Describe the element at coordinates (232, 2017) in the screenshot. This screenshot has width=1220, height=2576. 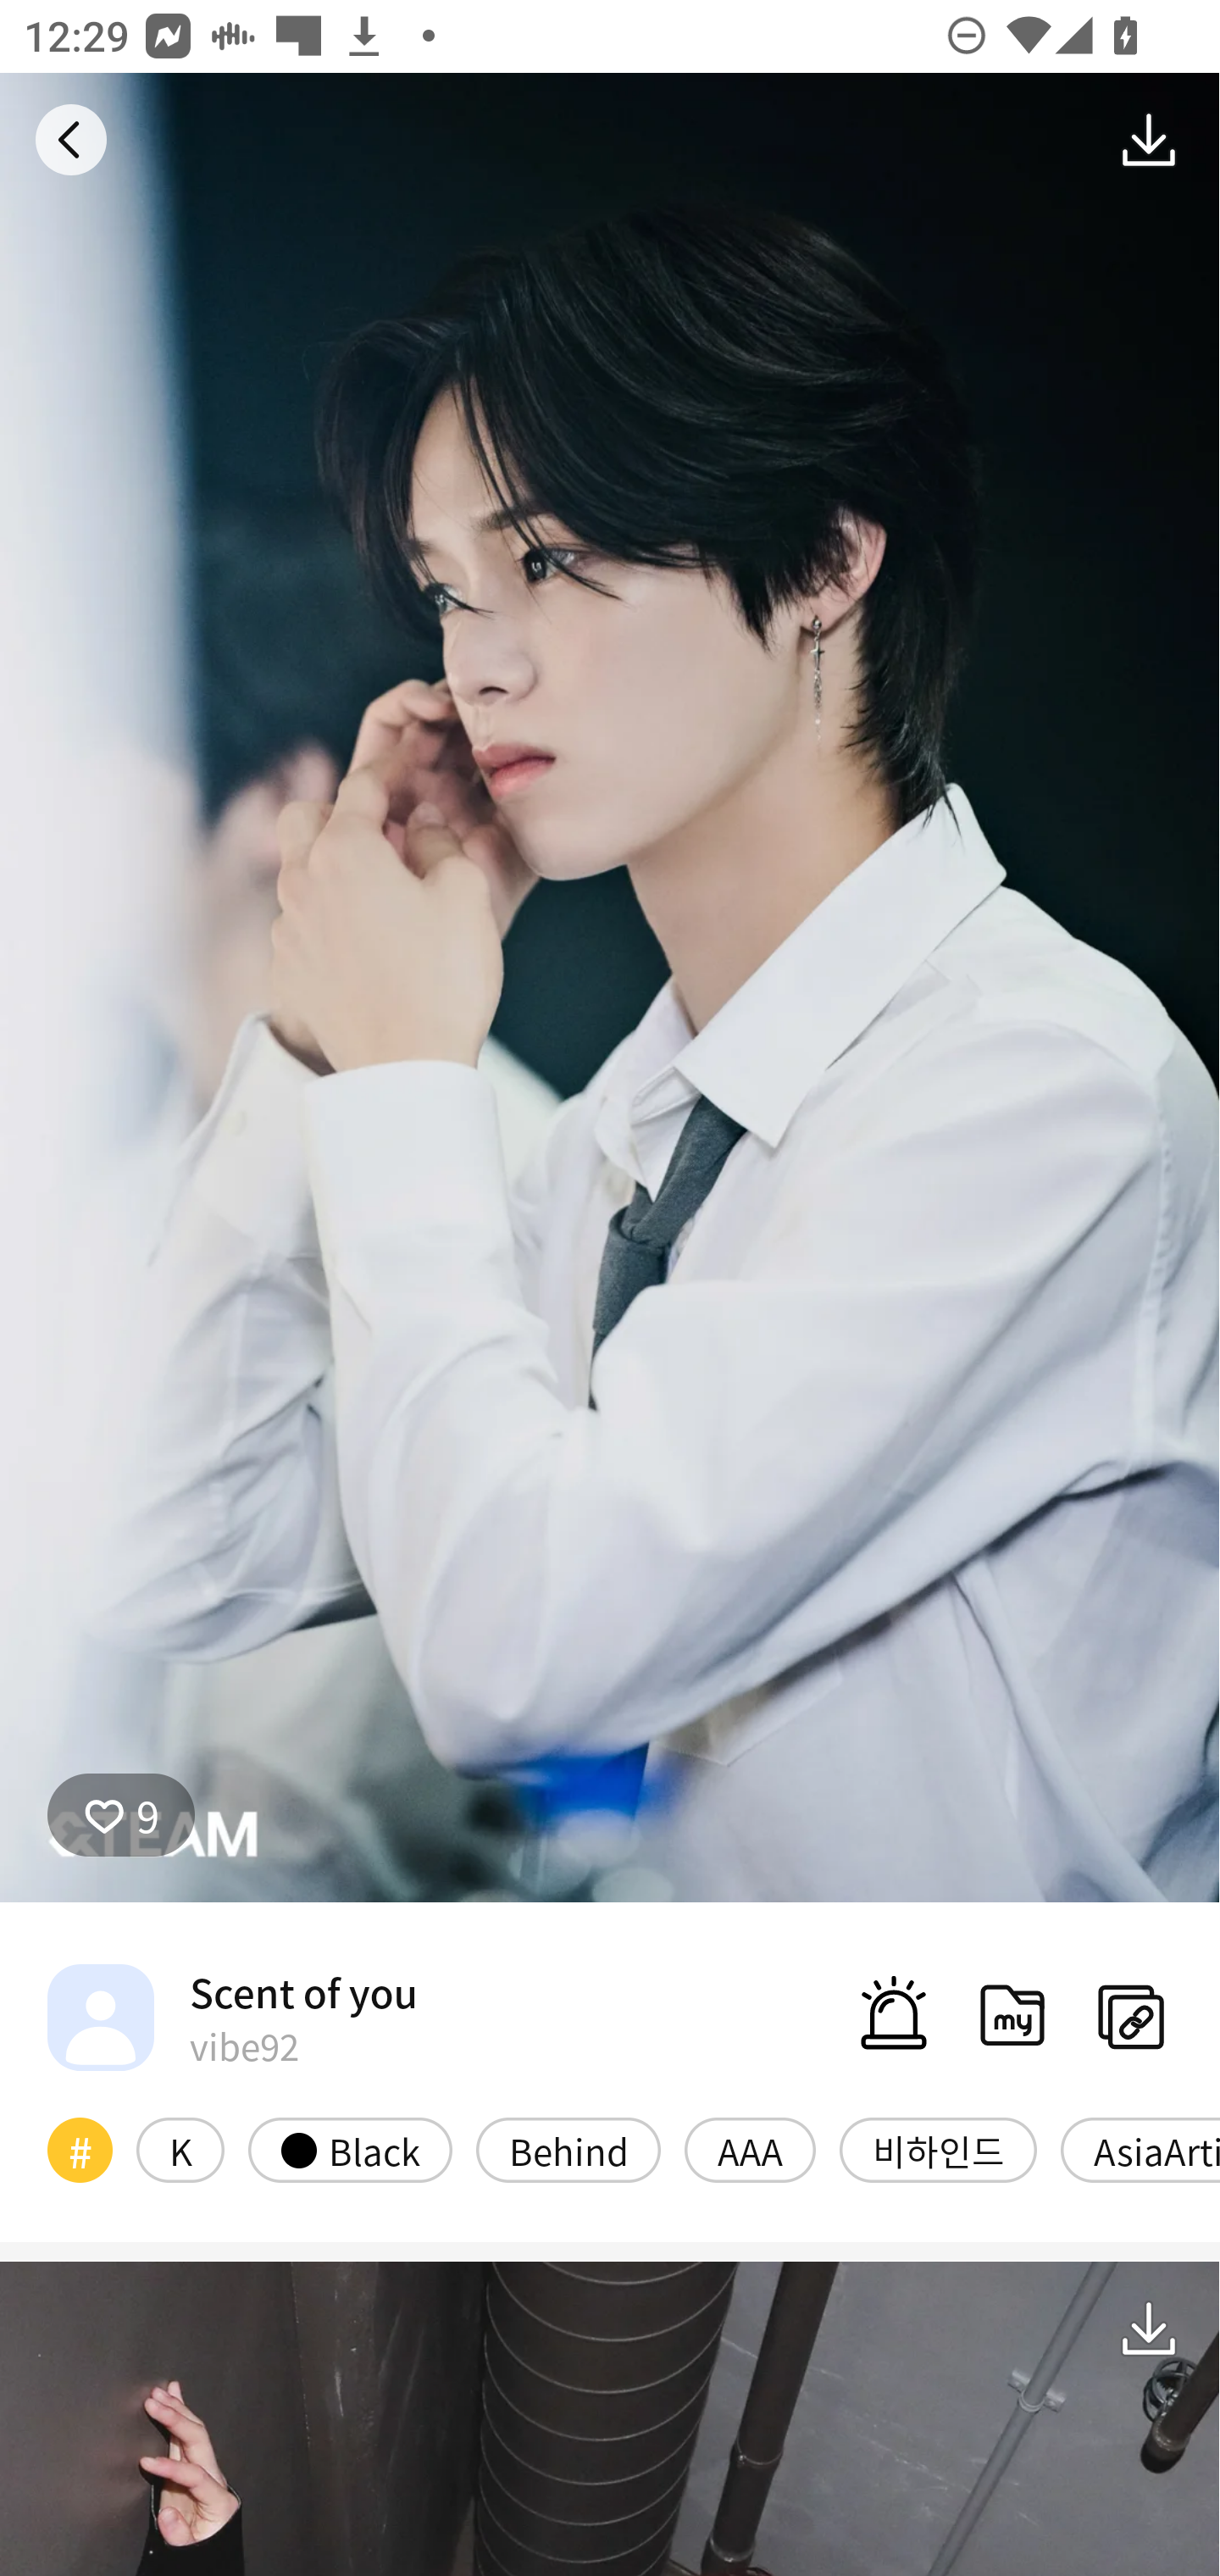
I see `Scent of you vibe92` at that location.